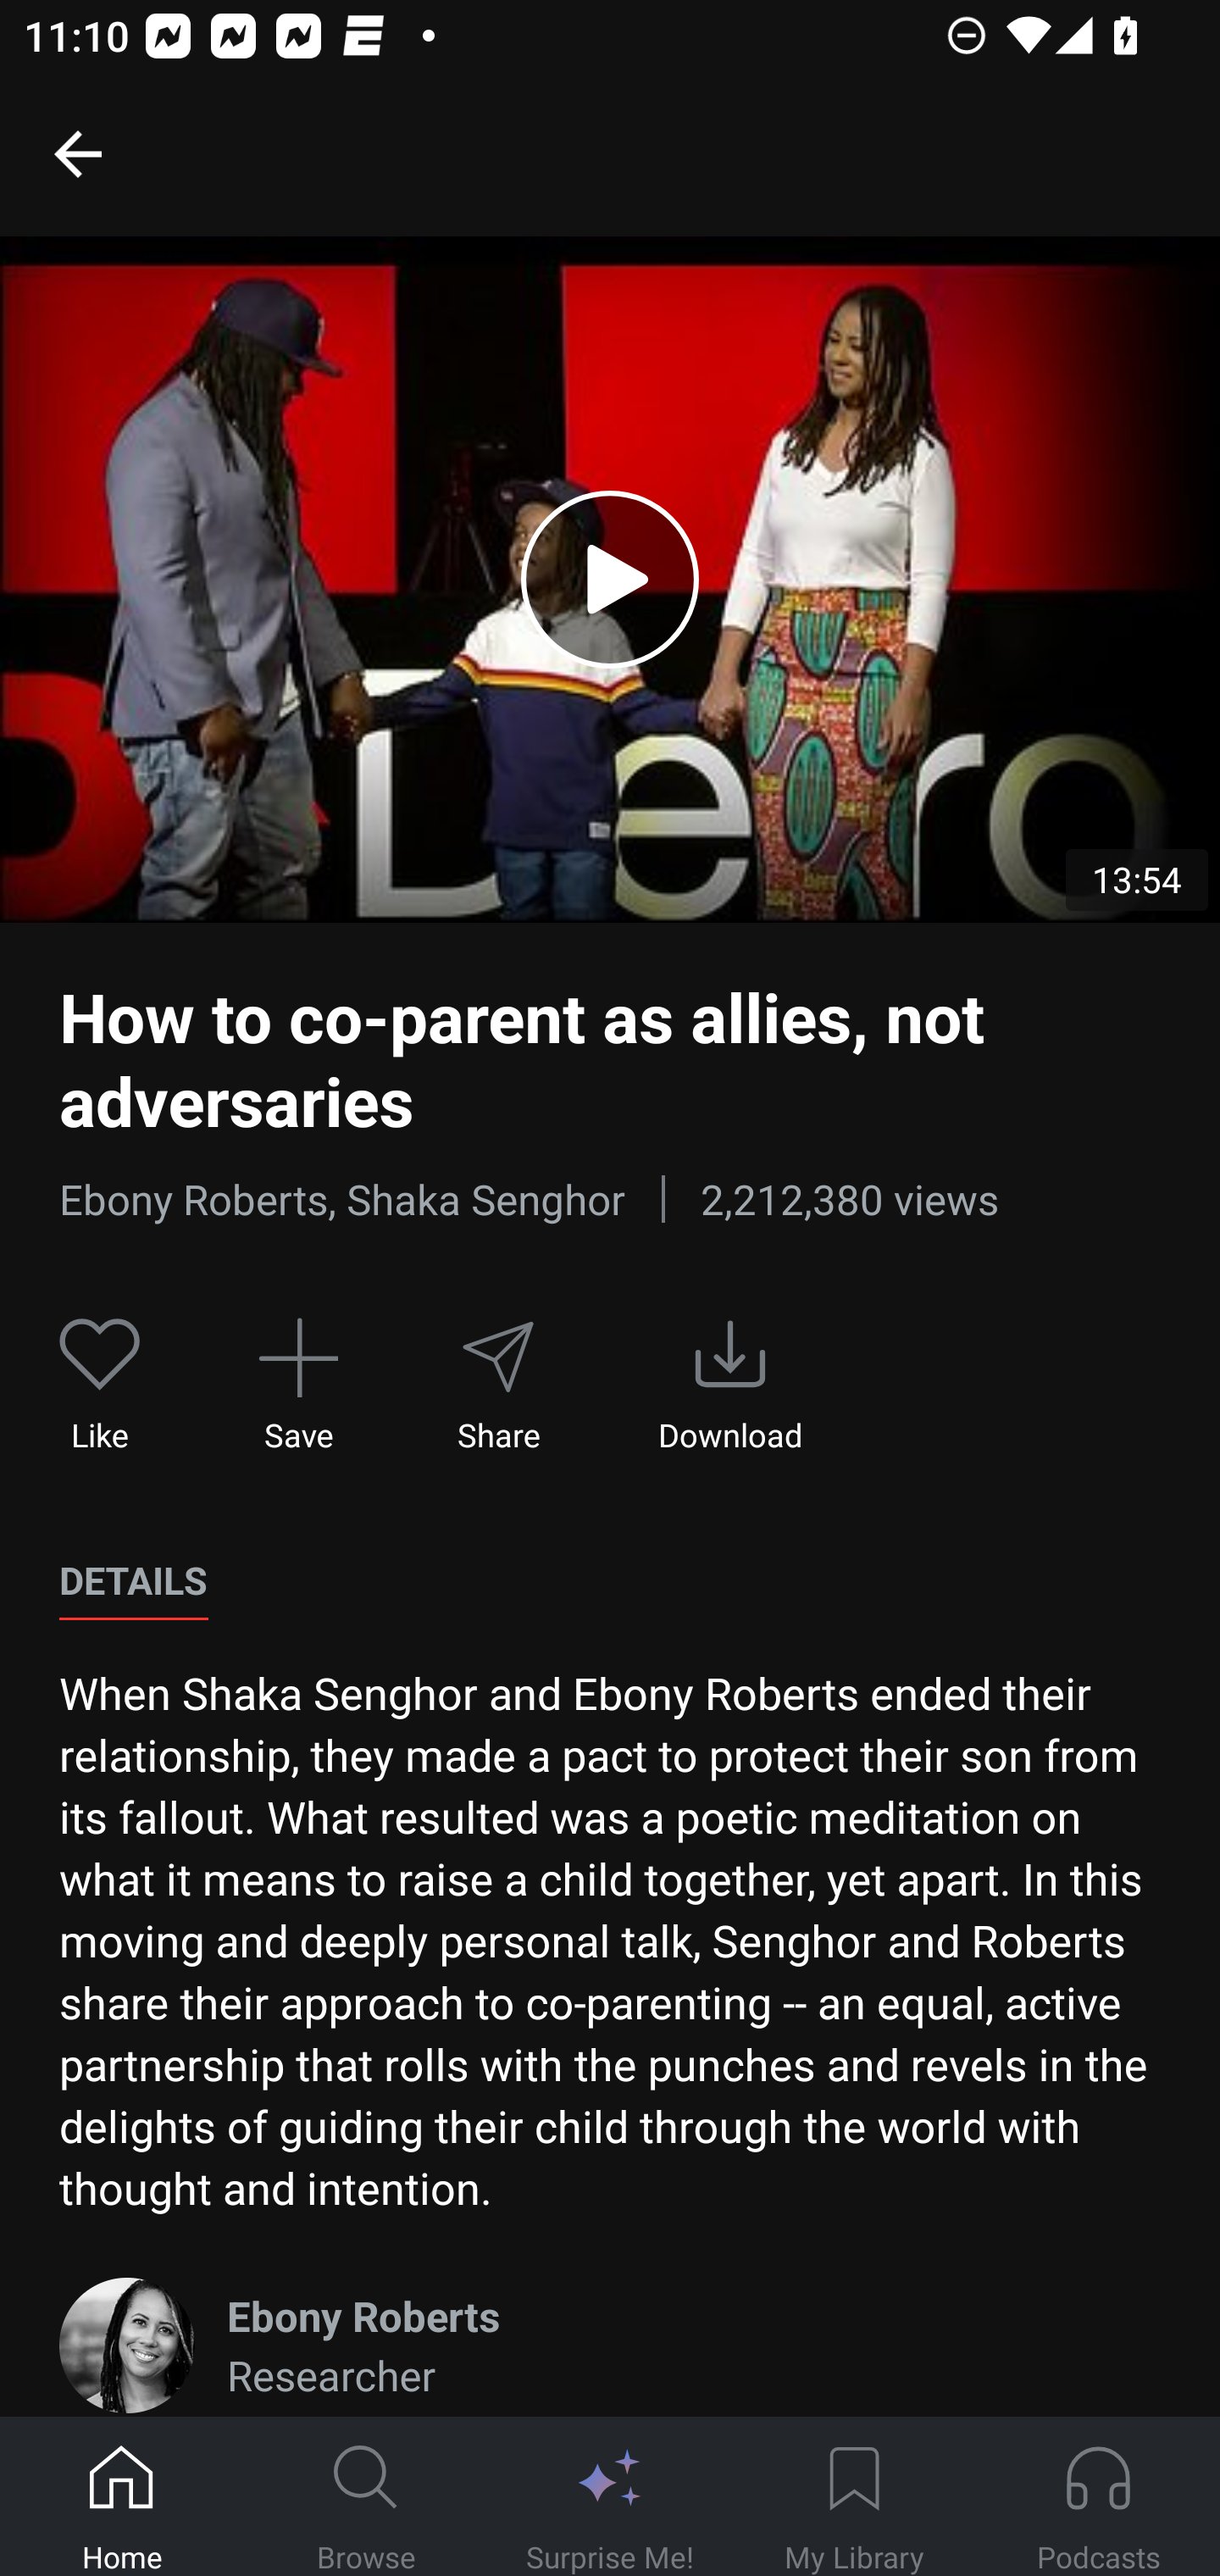 This screenshot has height=2576, width=1220. What do you see at coordinates (298, 1385) in the screenshot?
I see `Save` at bounding box center [298, 1385].